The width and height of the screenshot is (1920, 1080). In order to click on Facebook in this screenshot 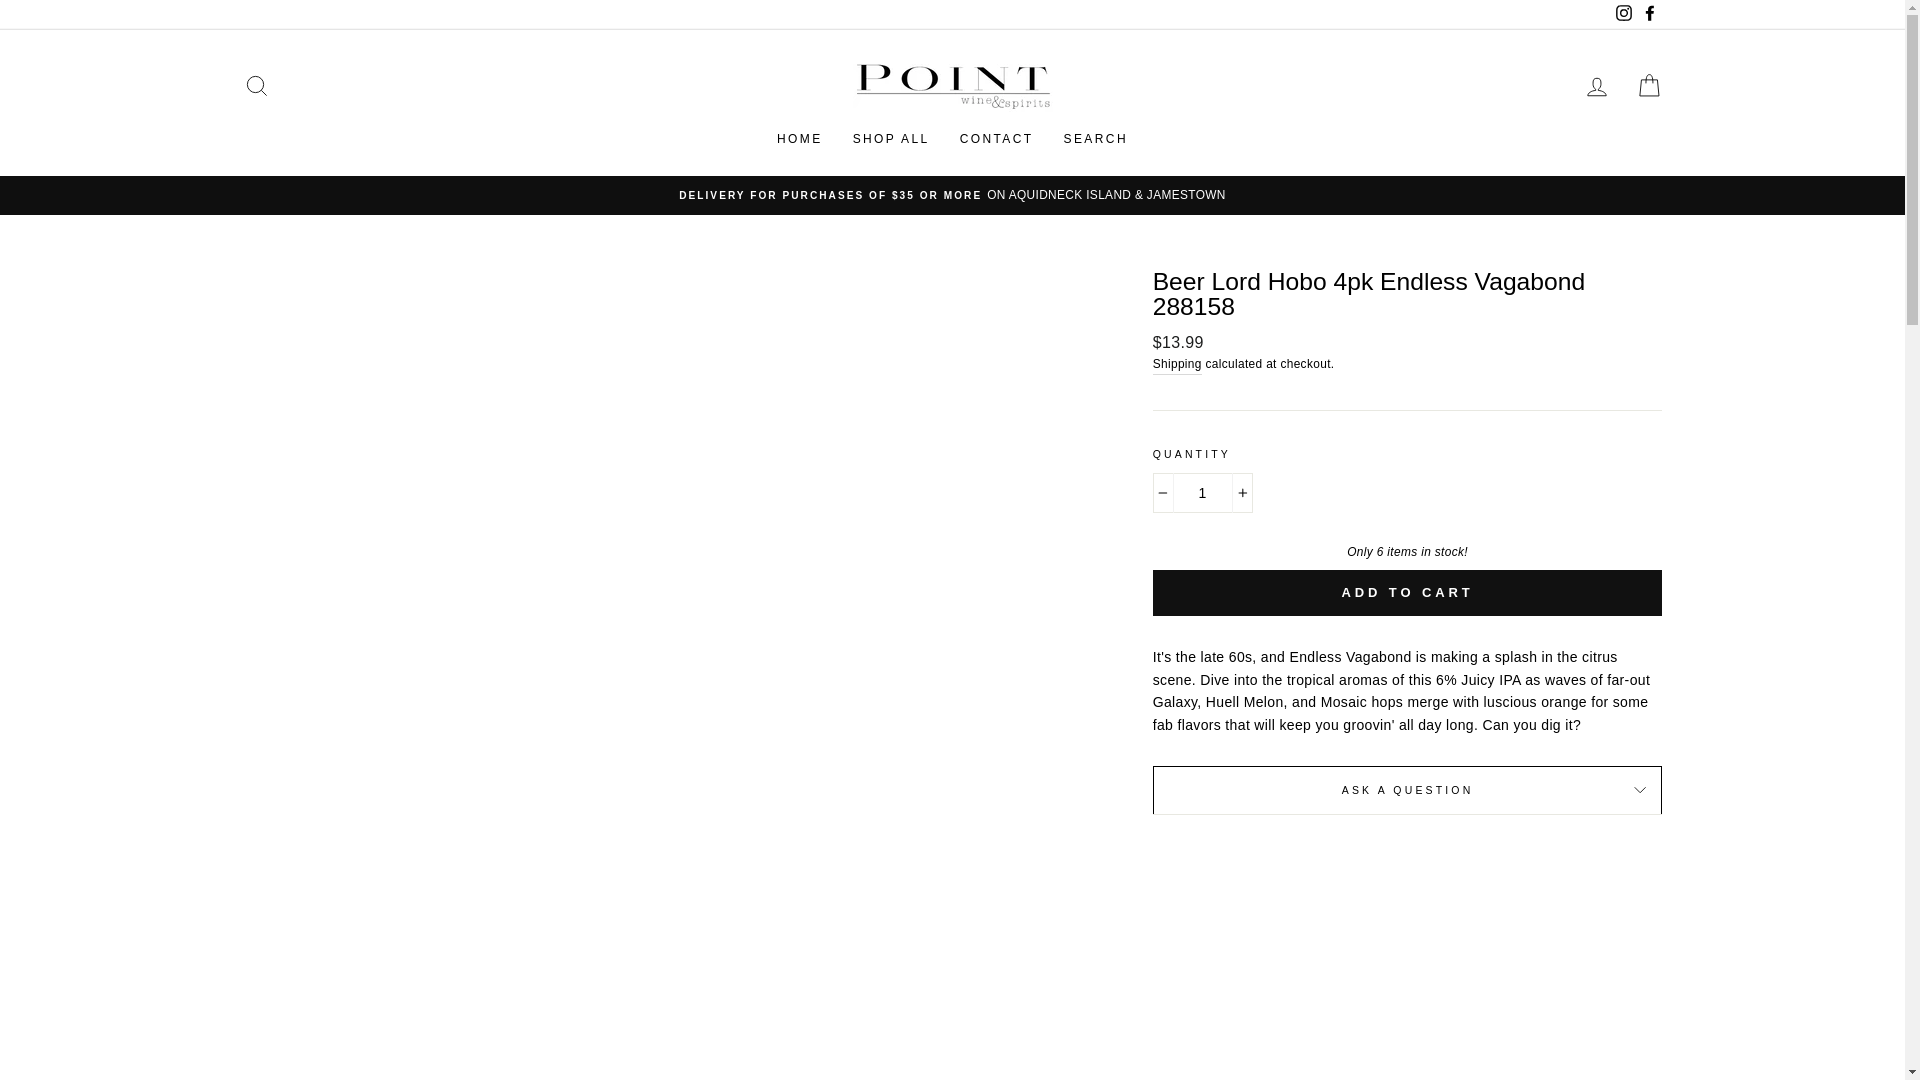, I will do `click(1648, 14)`.